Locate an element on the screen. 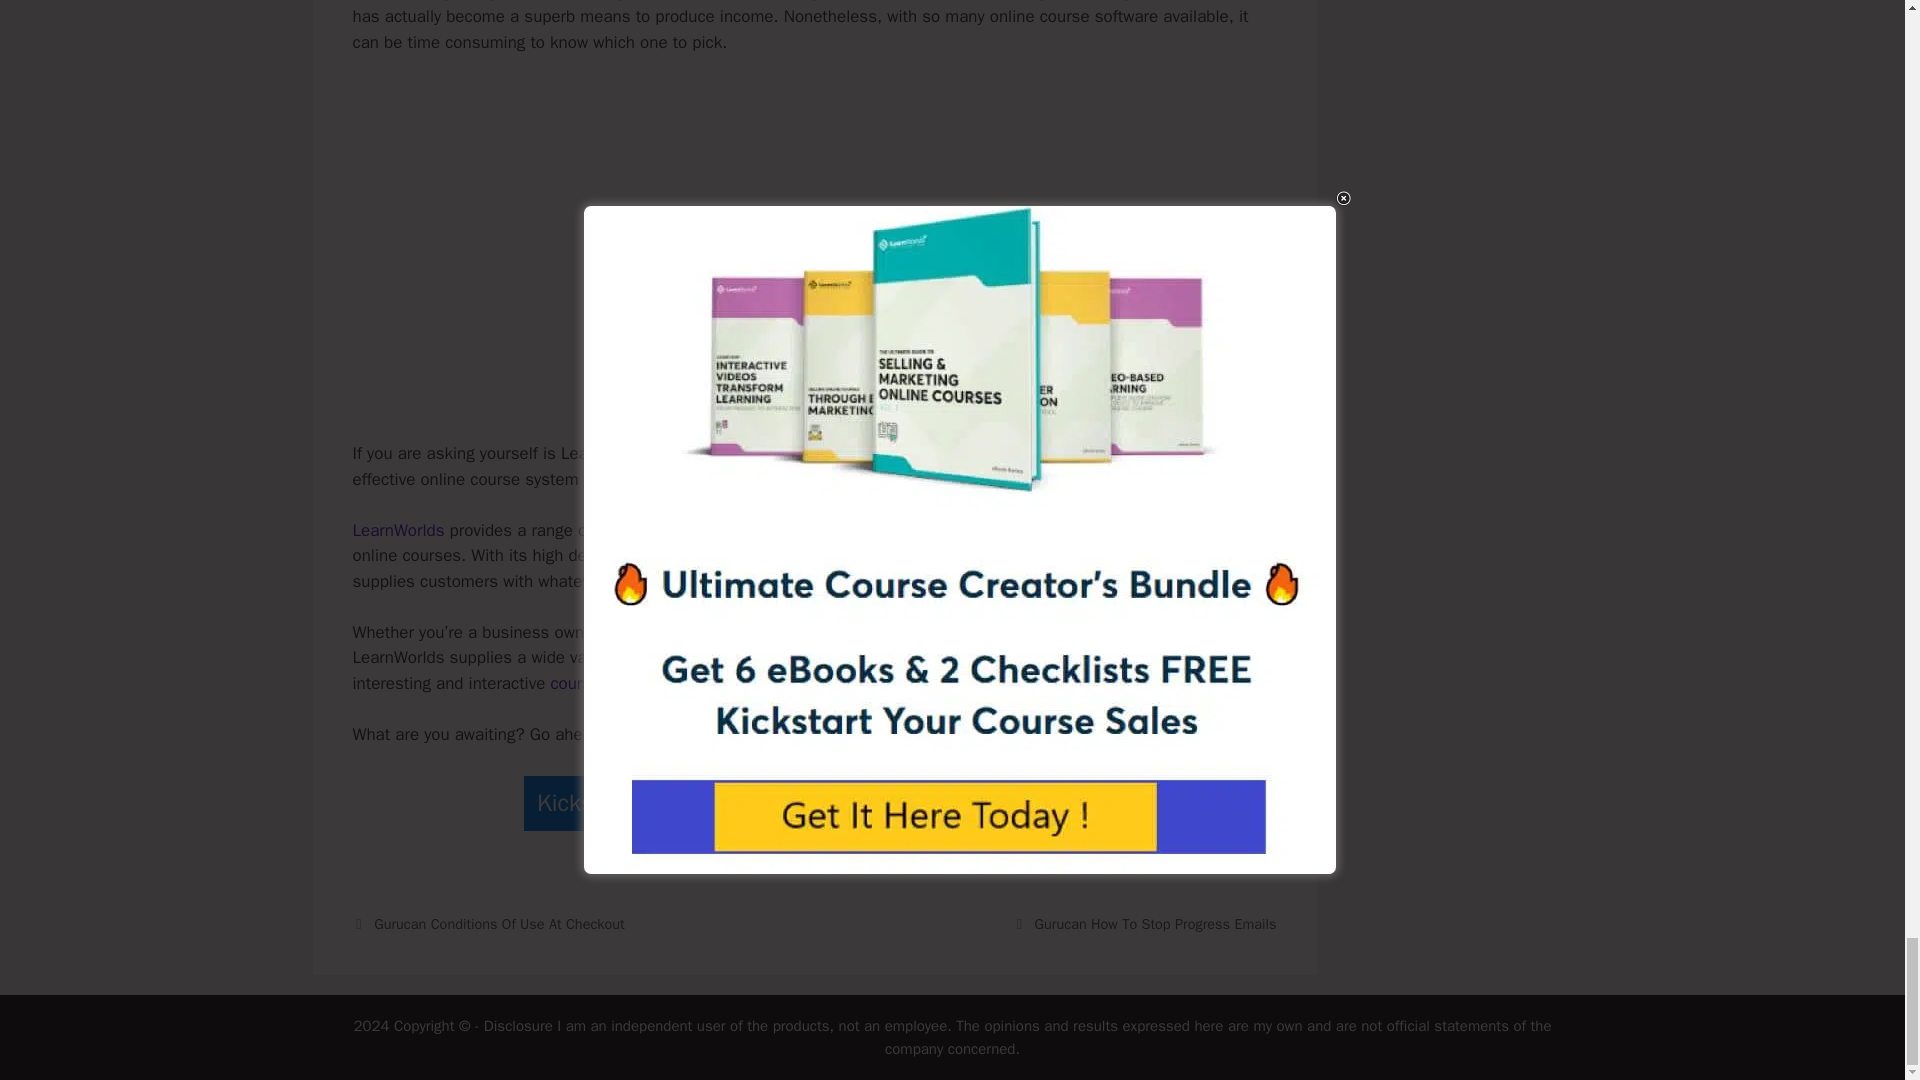 The image size is (1920, 1080). LearnWorlds is located at coordinates (397, 530).